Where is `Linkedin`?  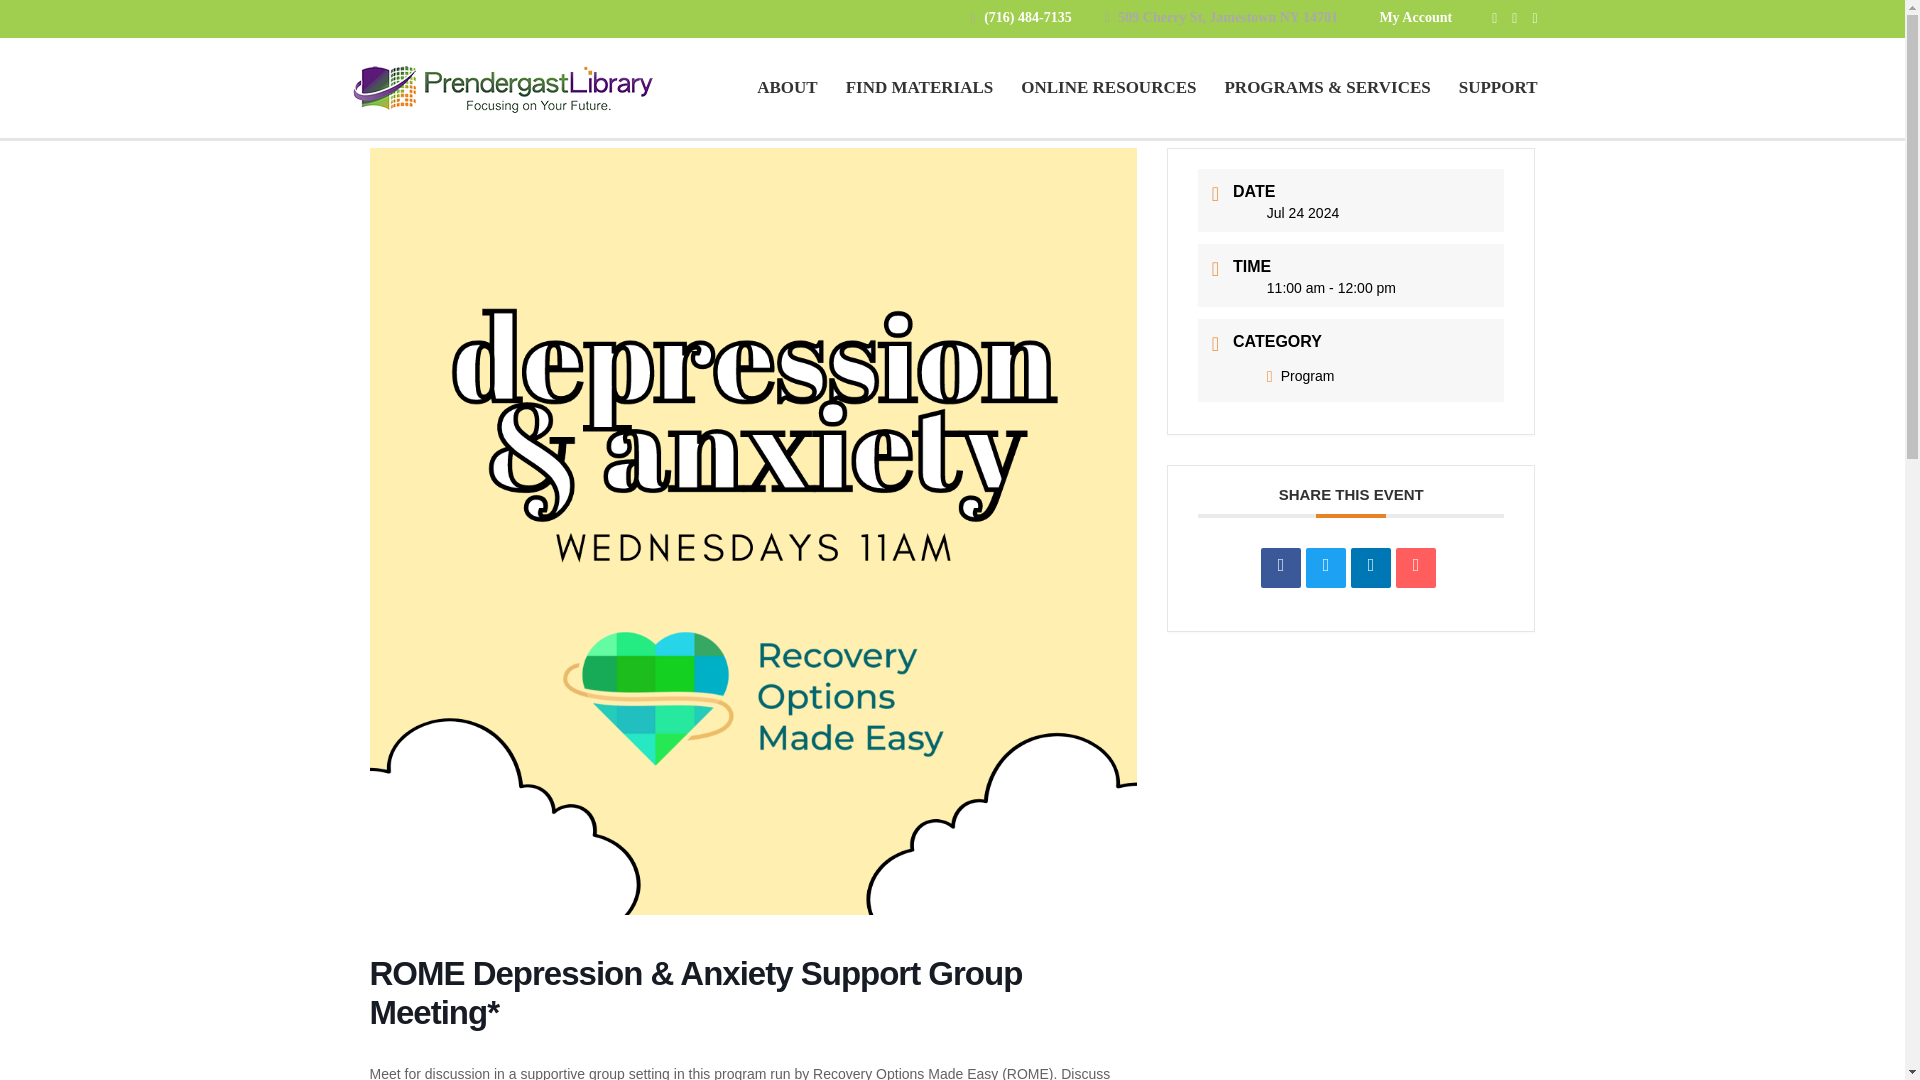 Linkedin is located at coordinates (1370, 567).